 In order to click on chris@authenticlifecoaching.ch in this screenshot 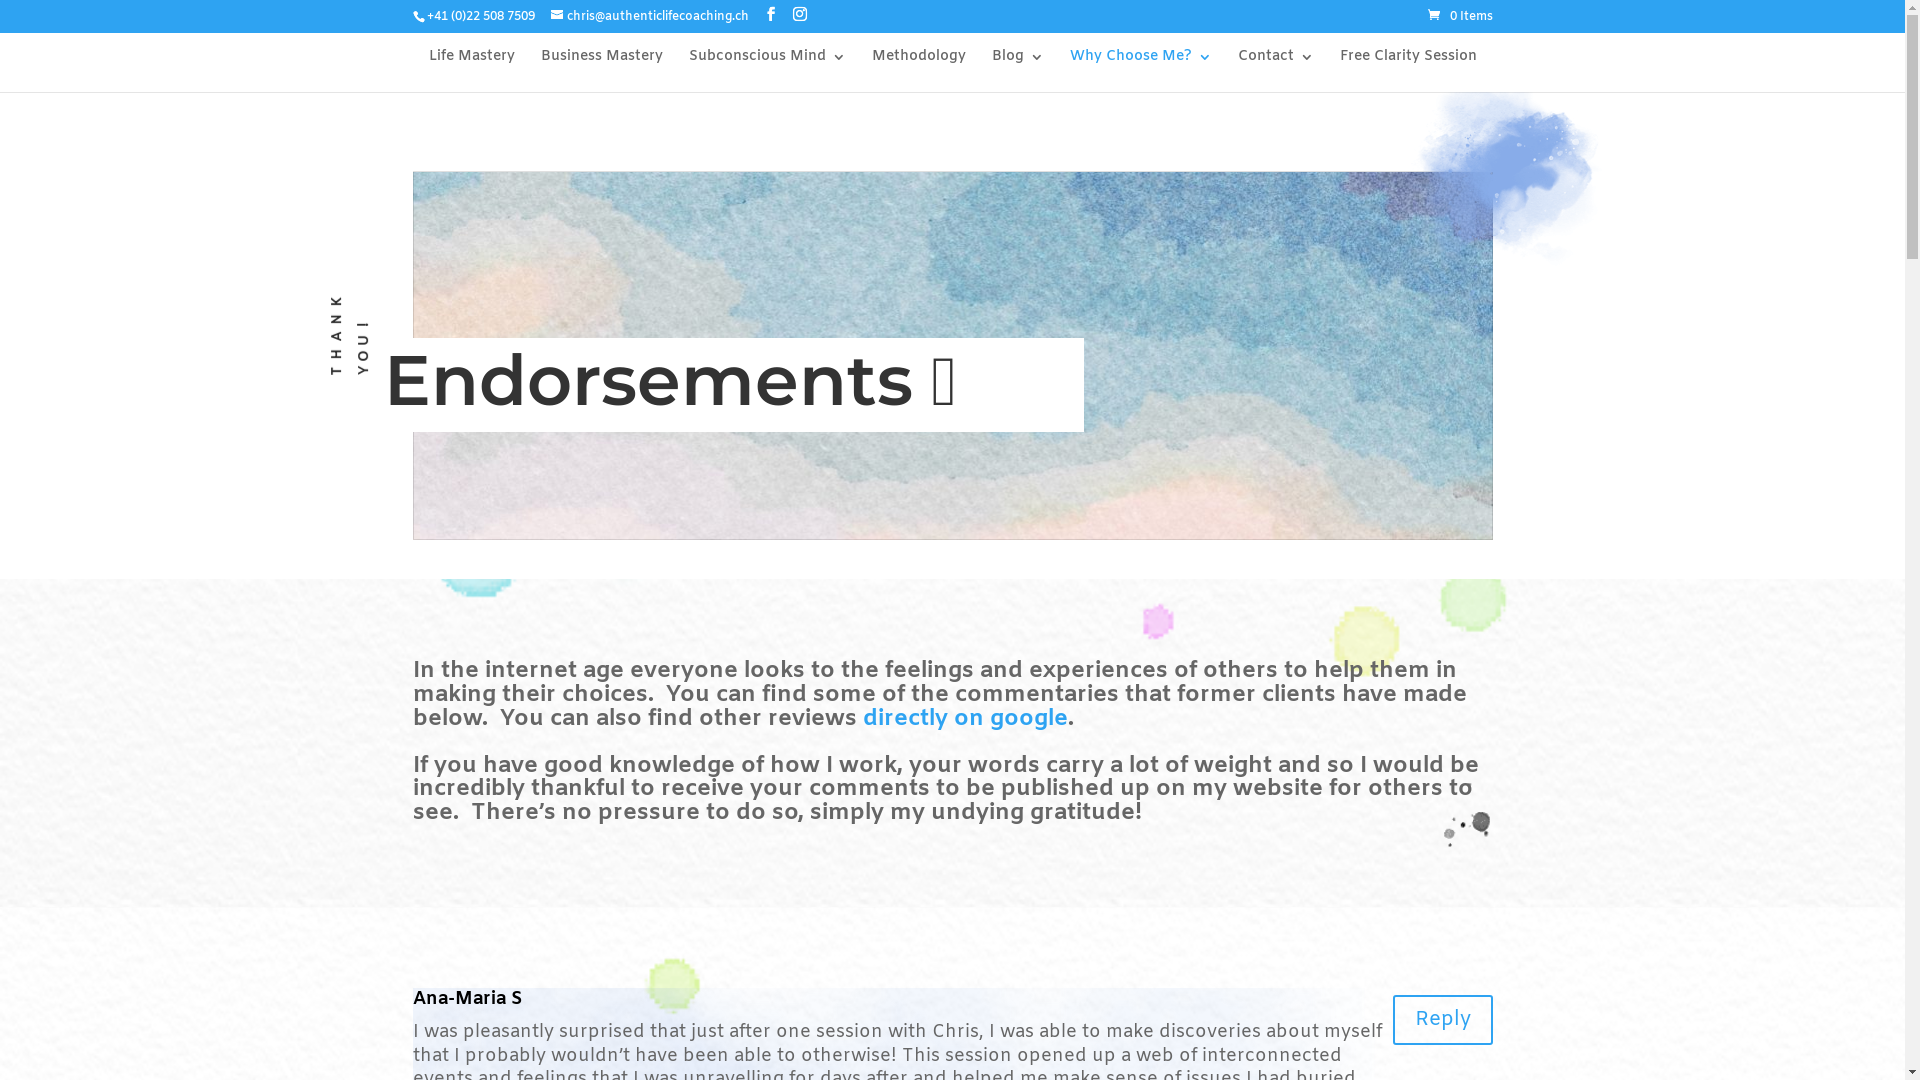, I will do `click(649, 17)`.